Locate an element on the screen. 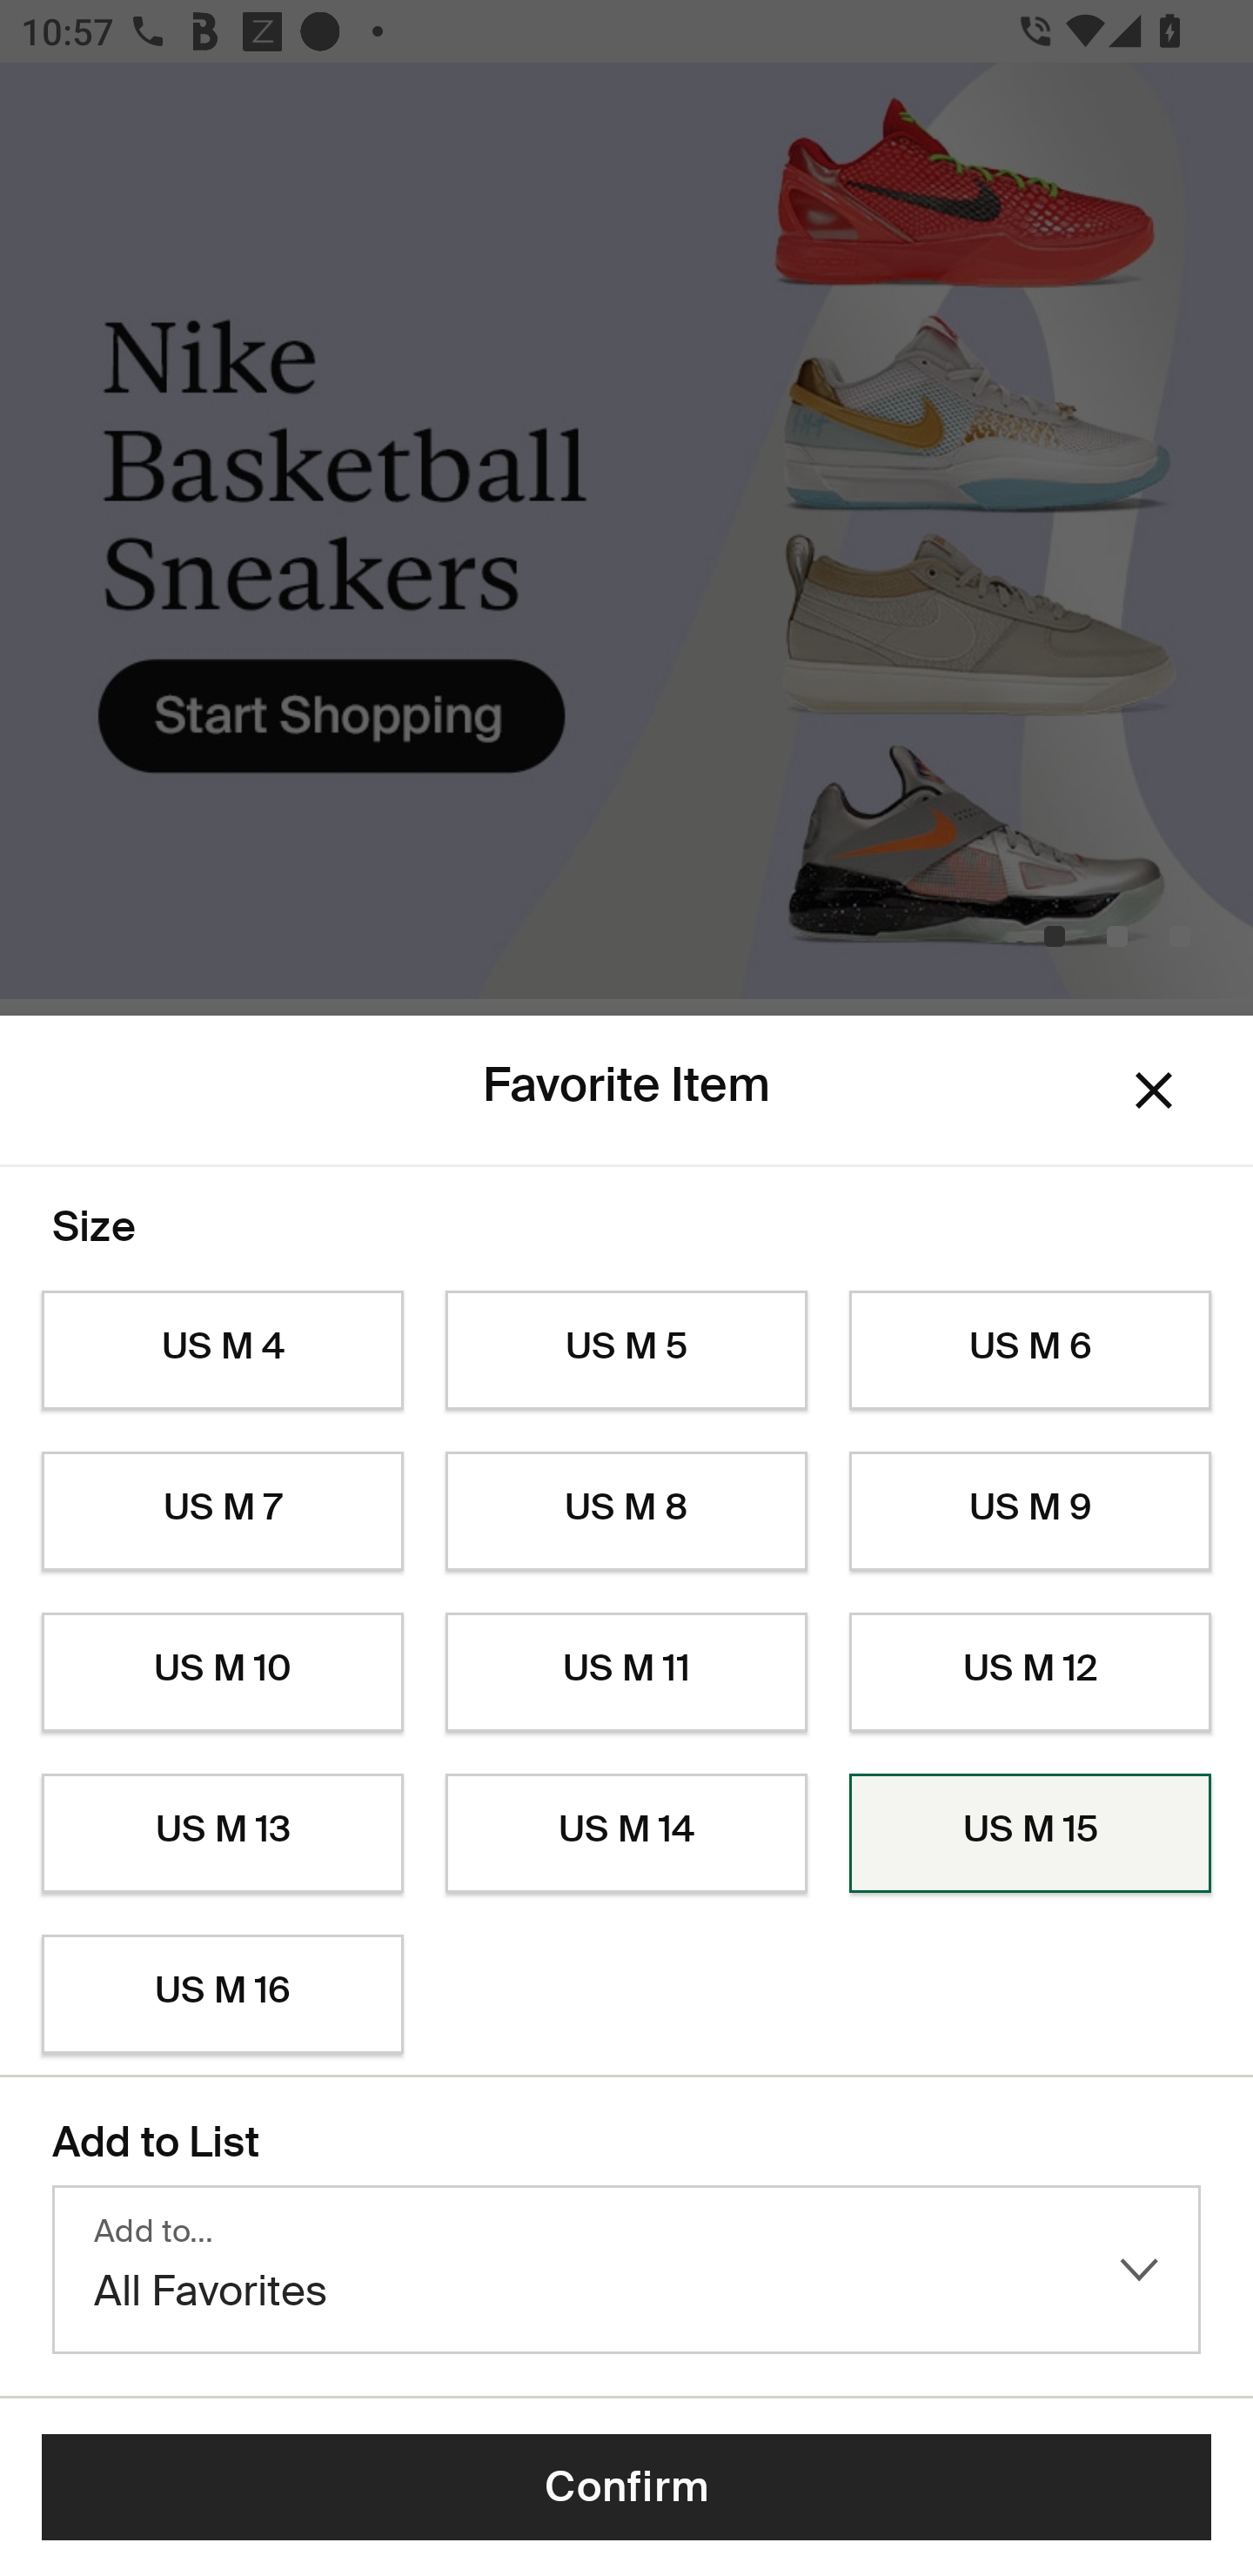 The image size is (1253, 2576). US M 10 is located at coordinates (222, 1673).